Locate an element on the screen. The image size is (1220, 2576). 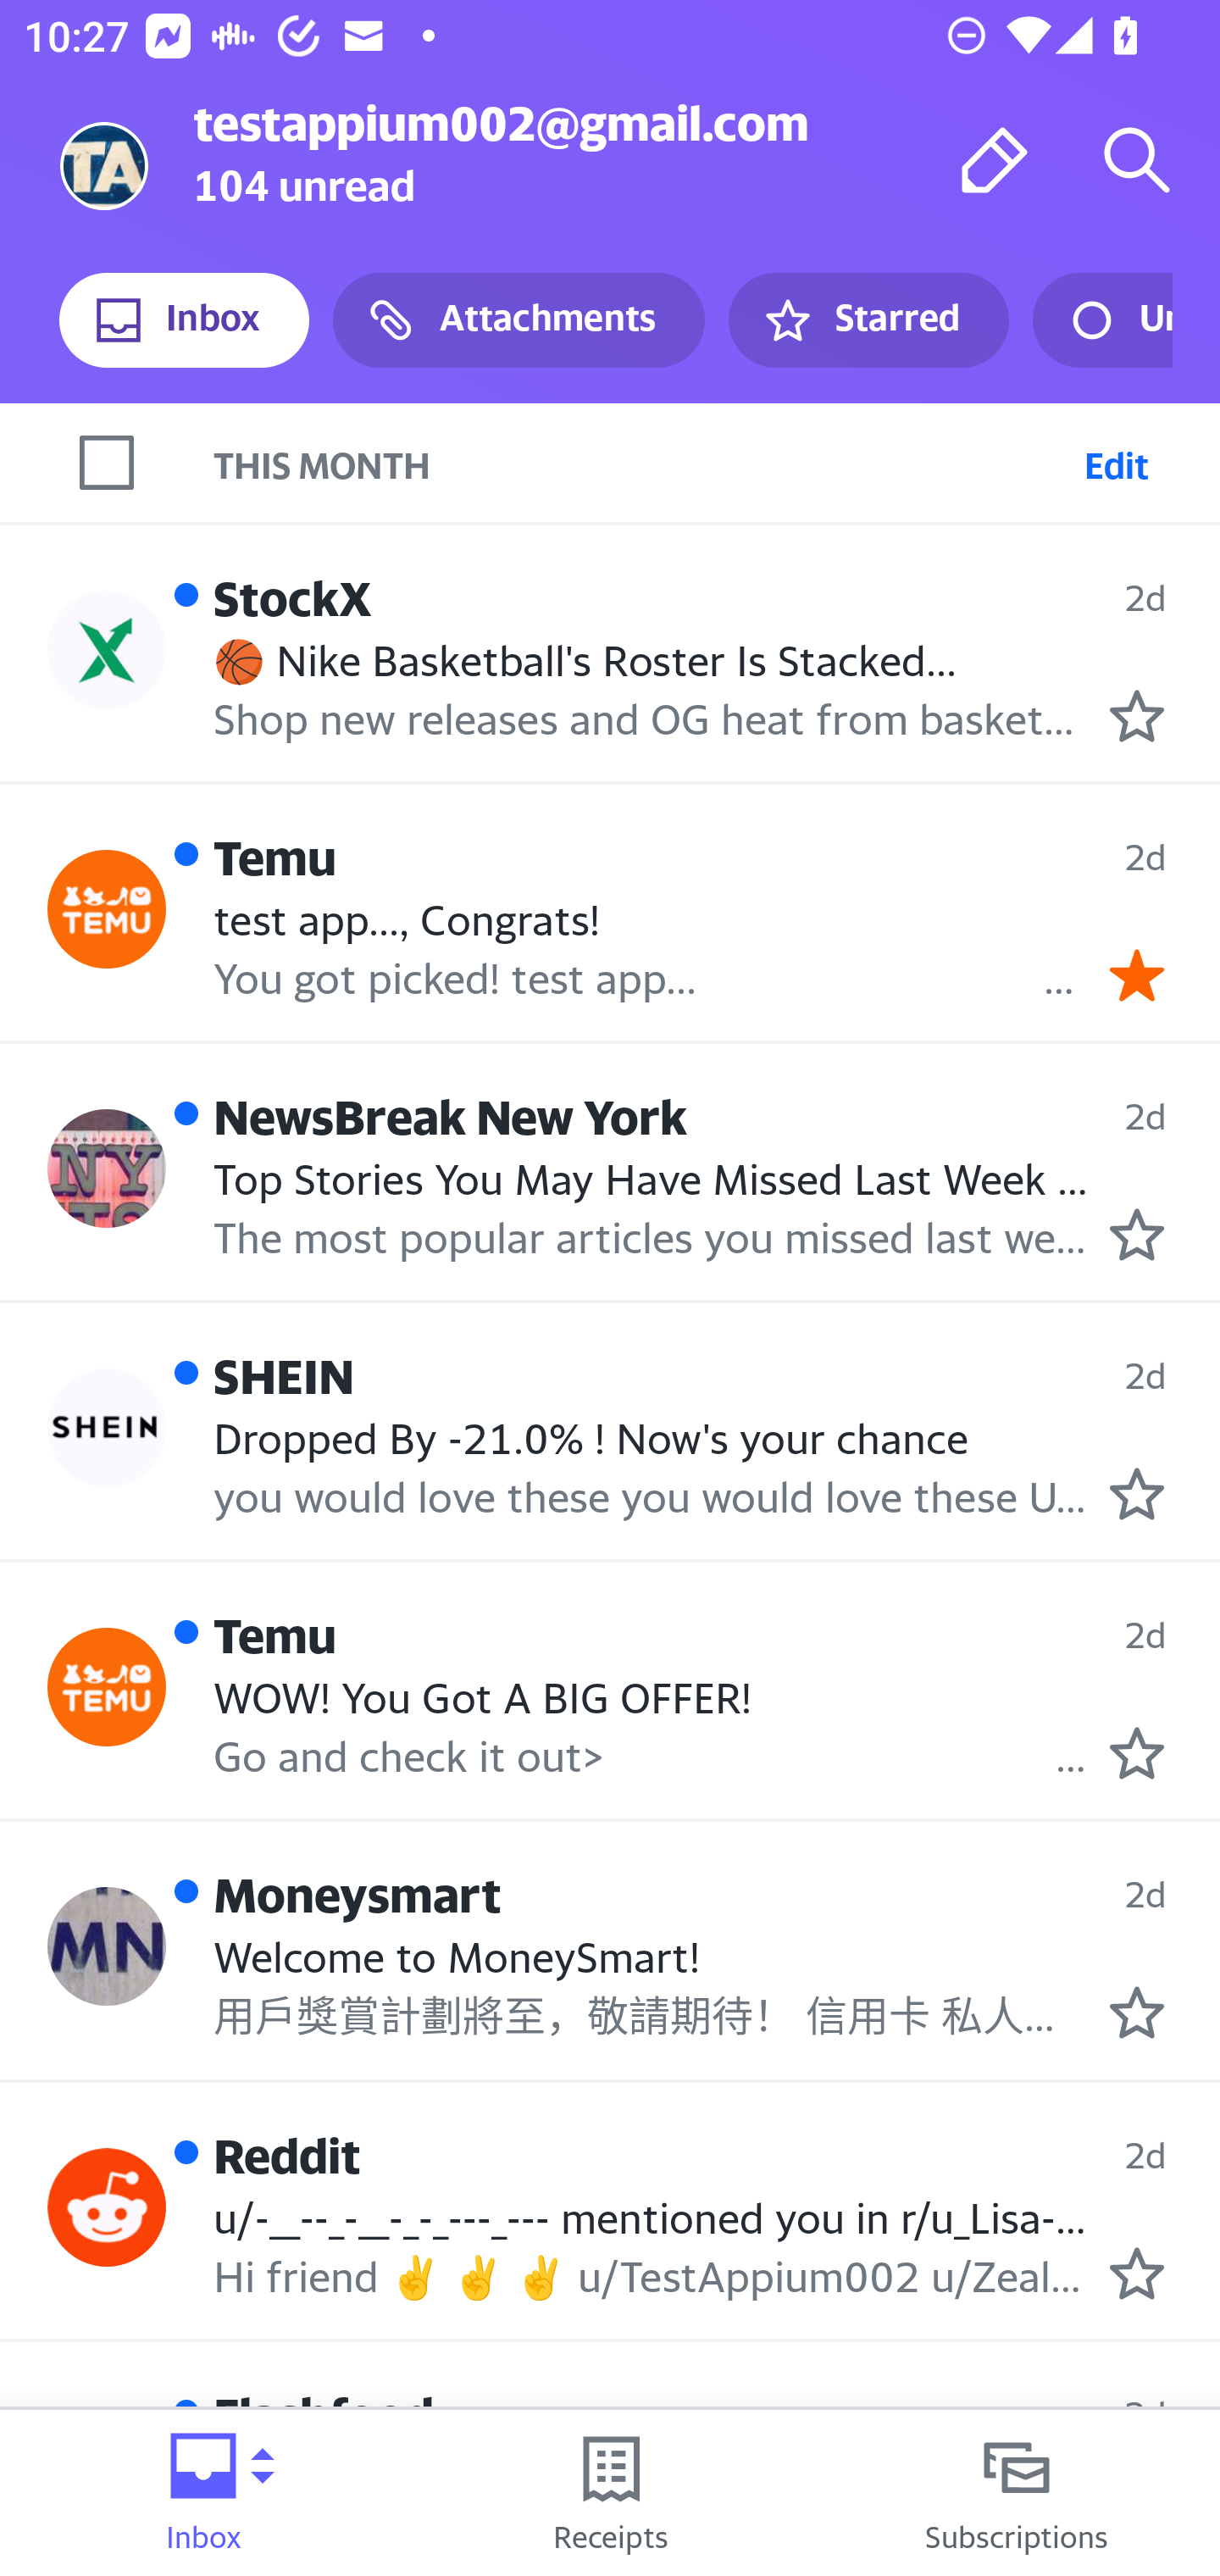
Search mail is located at coordinates (1137, 159).